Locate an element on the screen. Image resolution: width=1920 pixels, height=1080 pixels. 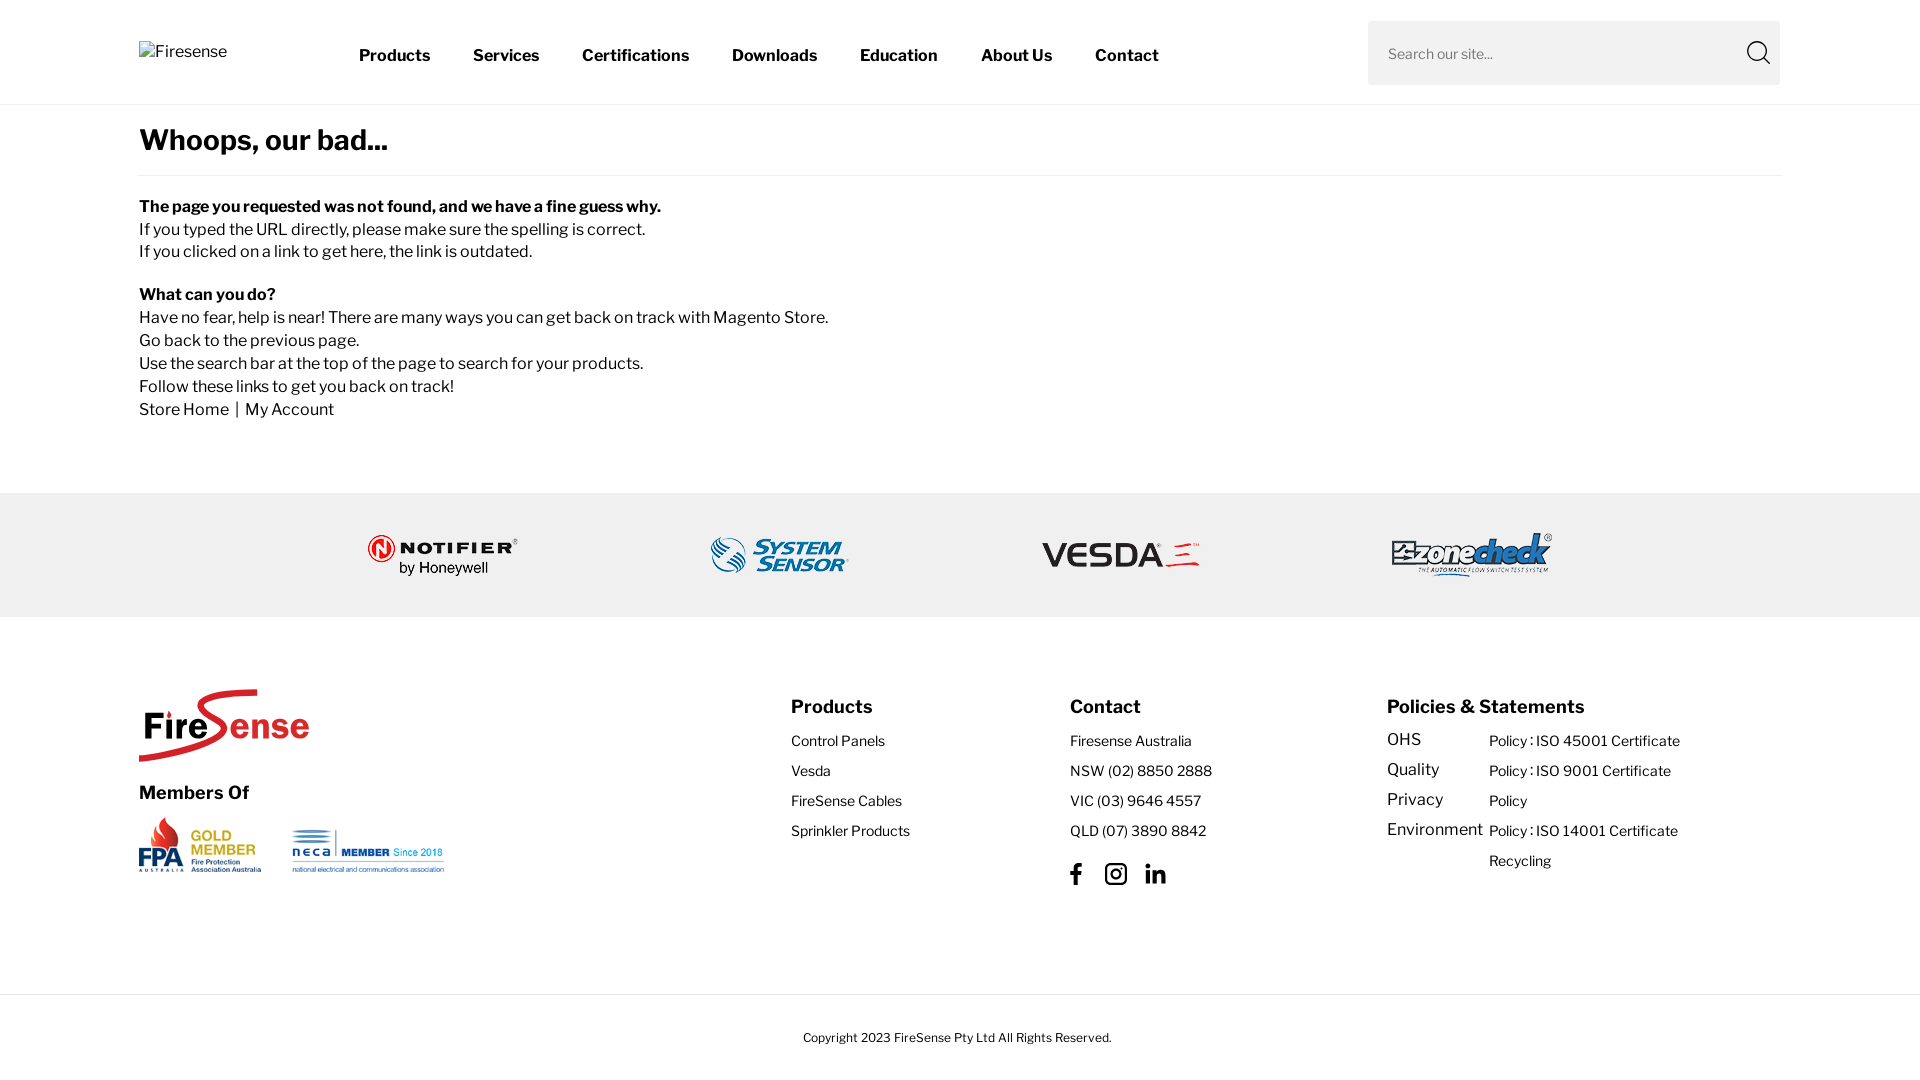
Recycling is located at coordinates (1584, 861).